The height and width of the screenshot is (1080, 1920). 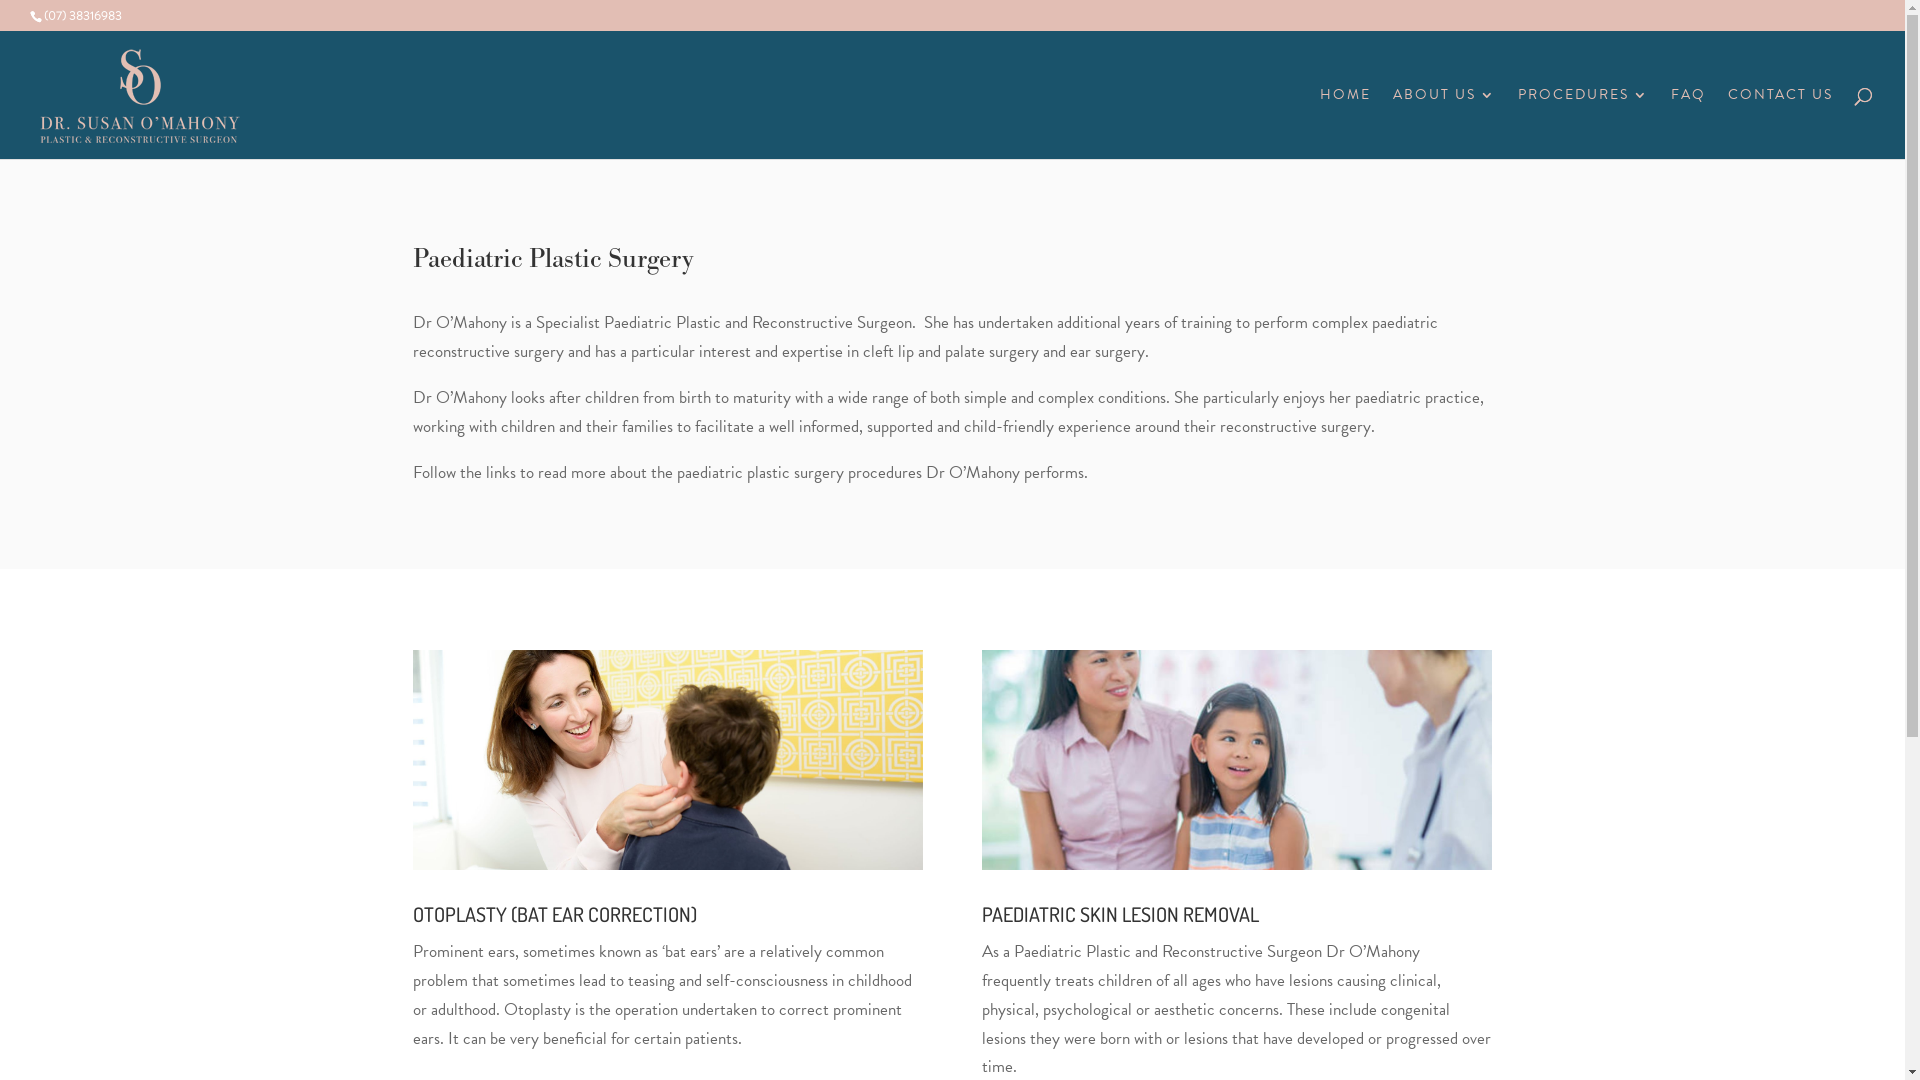 What do you see at coordinates (1688, 124) in the screenshot?
I see `FAQ` at bounding box center [1688, 124].